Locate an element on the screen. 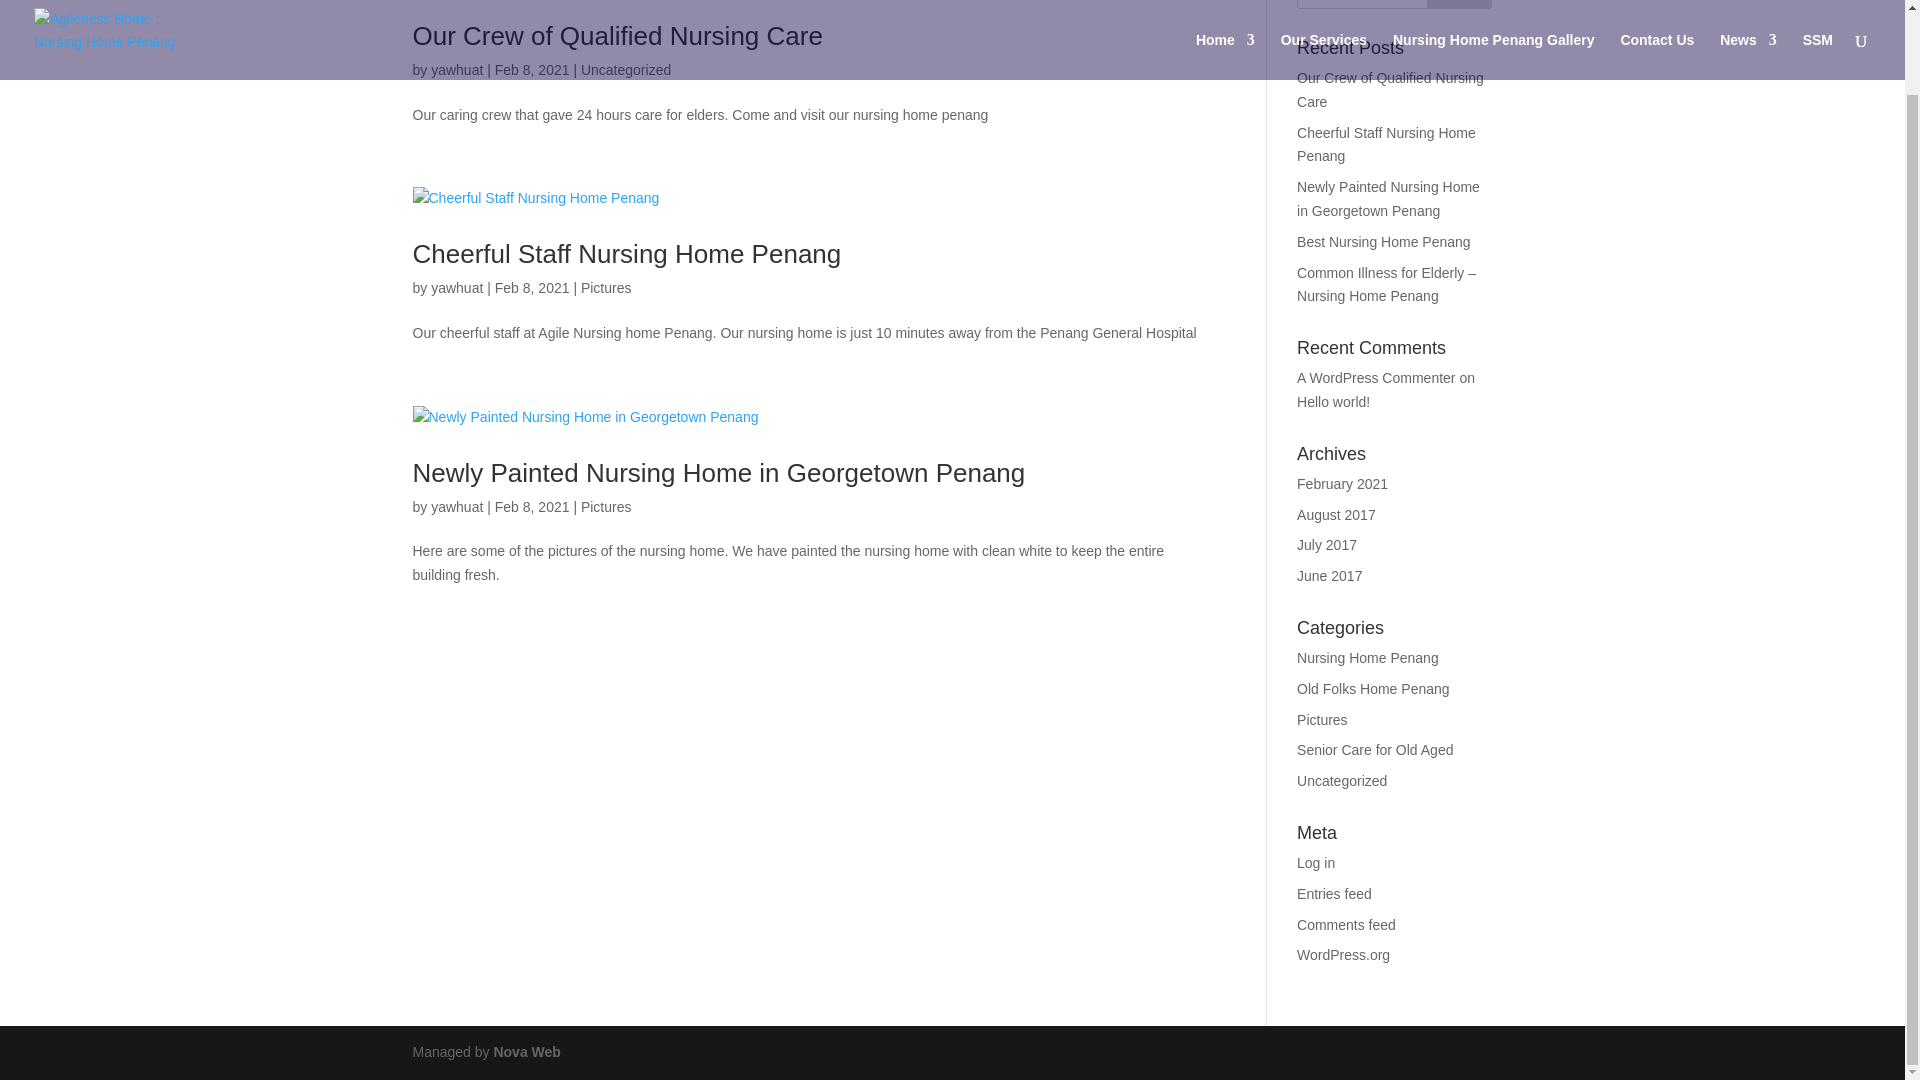 The image size is (1920, 1080). Our Crew of Qualified Nursing Care is located at coordinates (1390, 90).